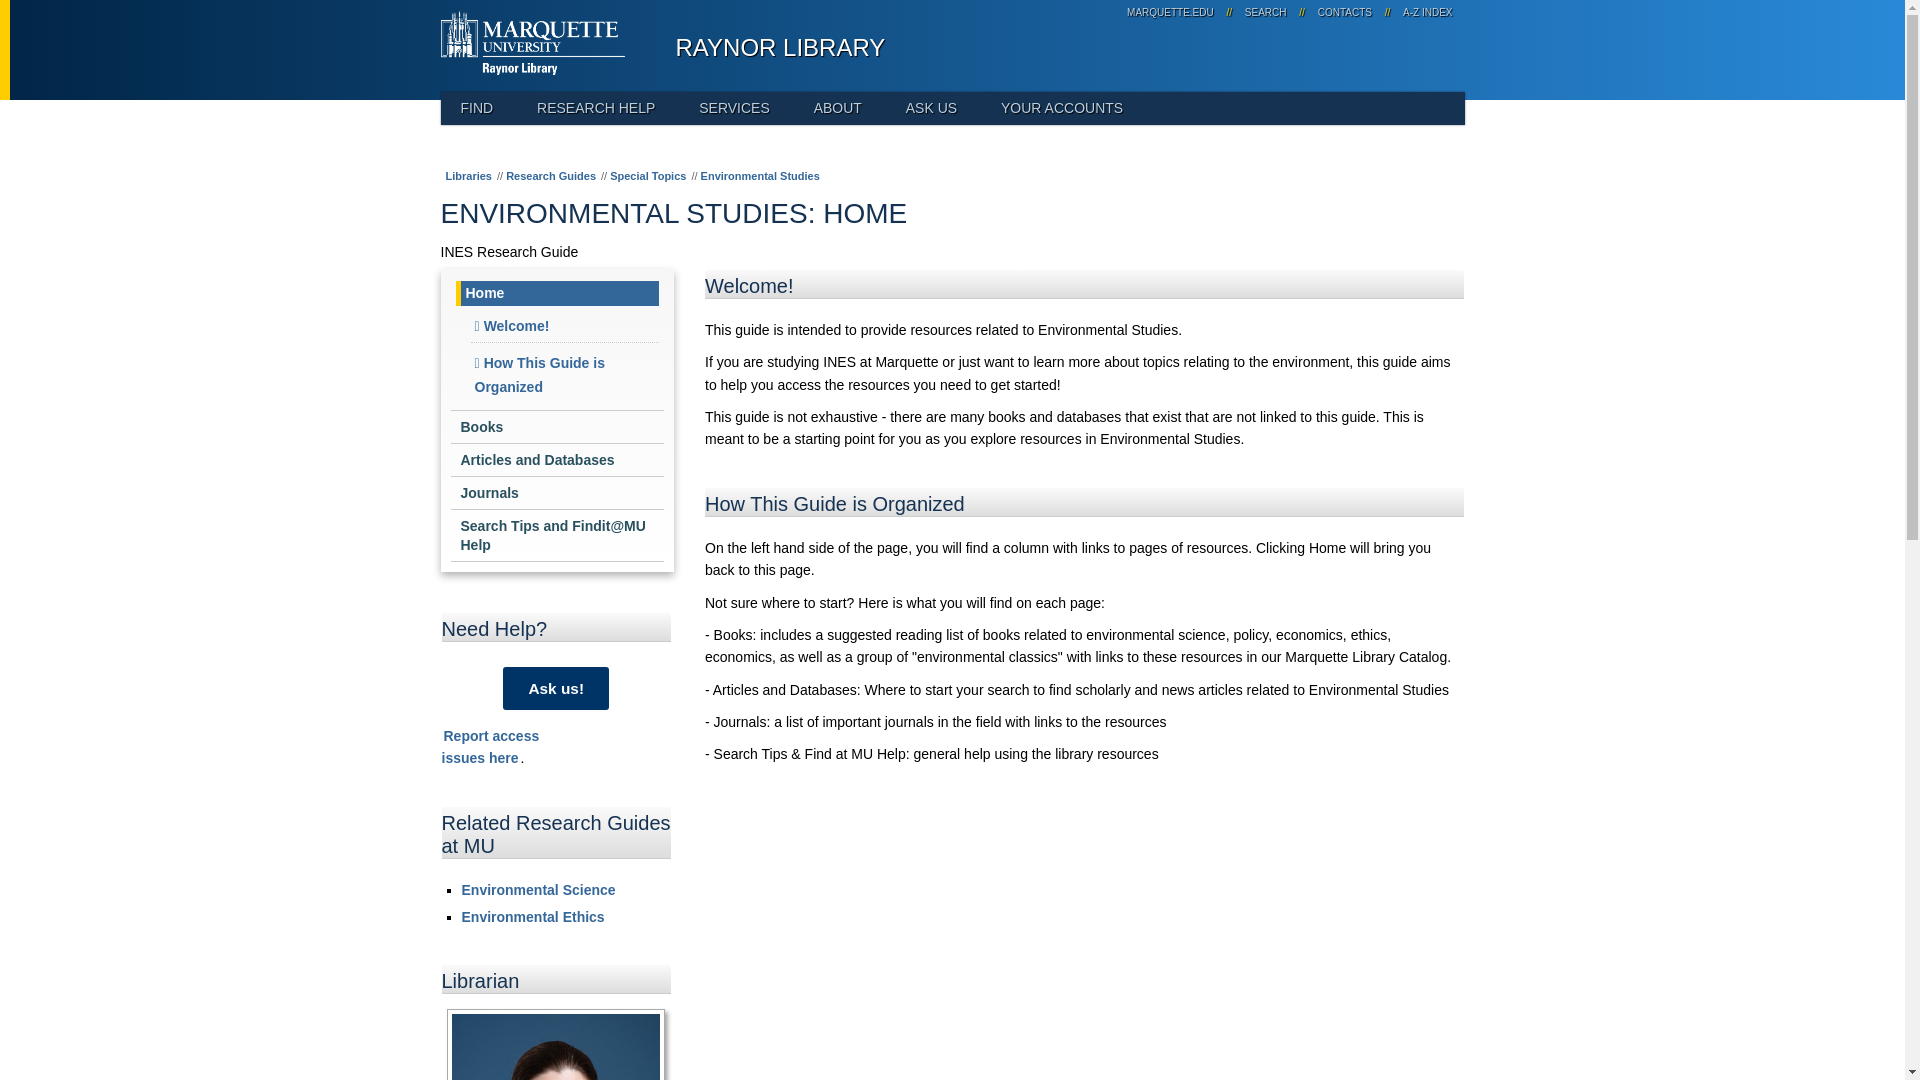  Describe the element at coordinates (1266, 12) in the screenshot. I see `Home` at that location.